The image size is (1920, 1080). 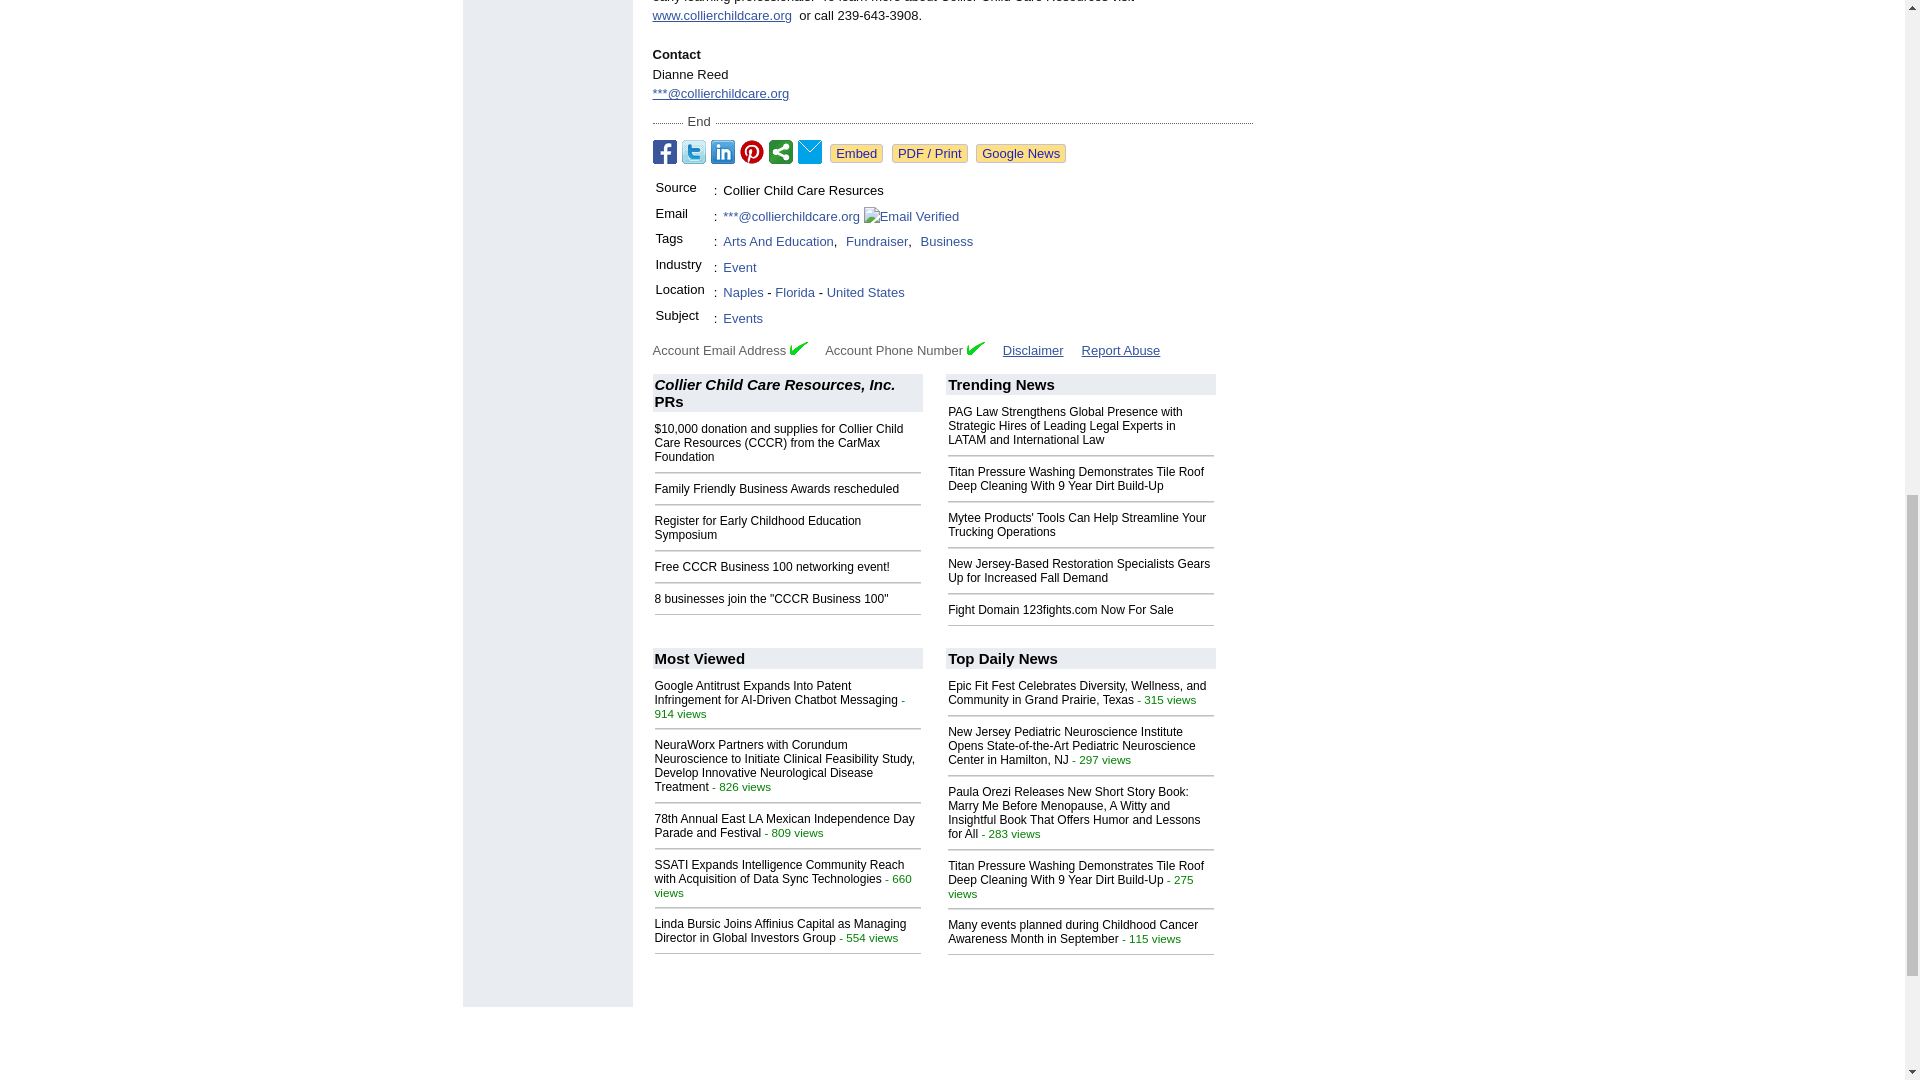 What do you see at coordinates (976, 348) in the screenshot?
I see `Verified` at bounding box center [976, 348].